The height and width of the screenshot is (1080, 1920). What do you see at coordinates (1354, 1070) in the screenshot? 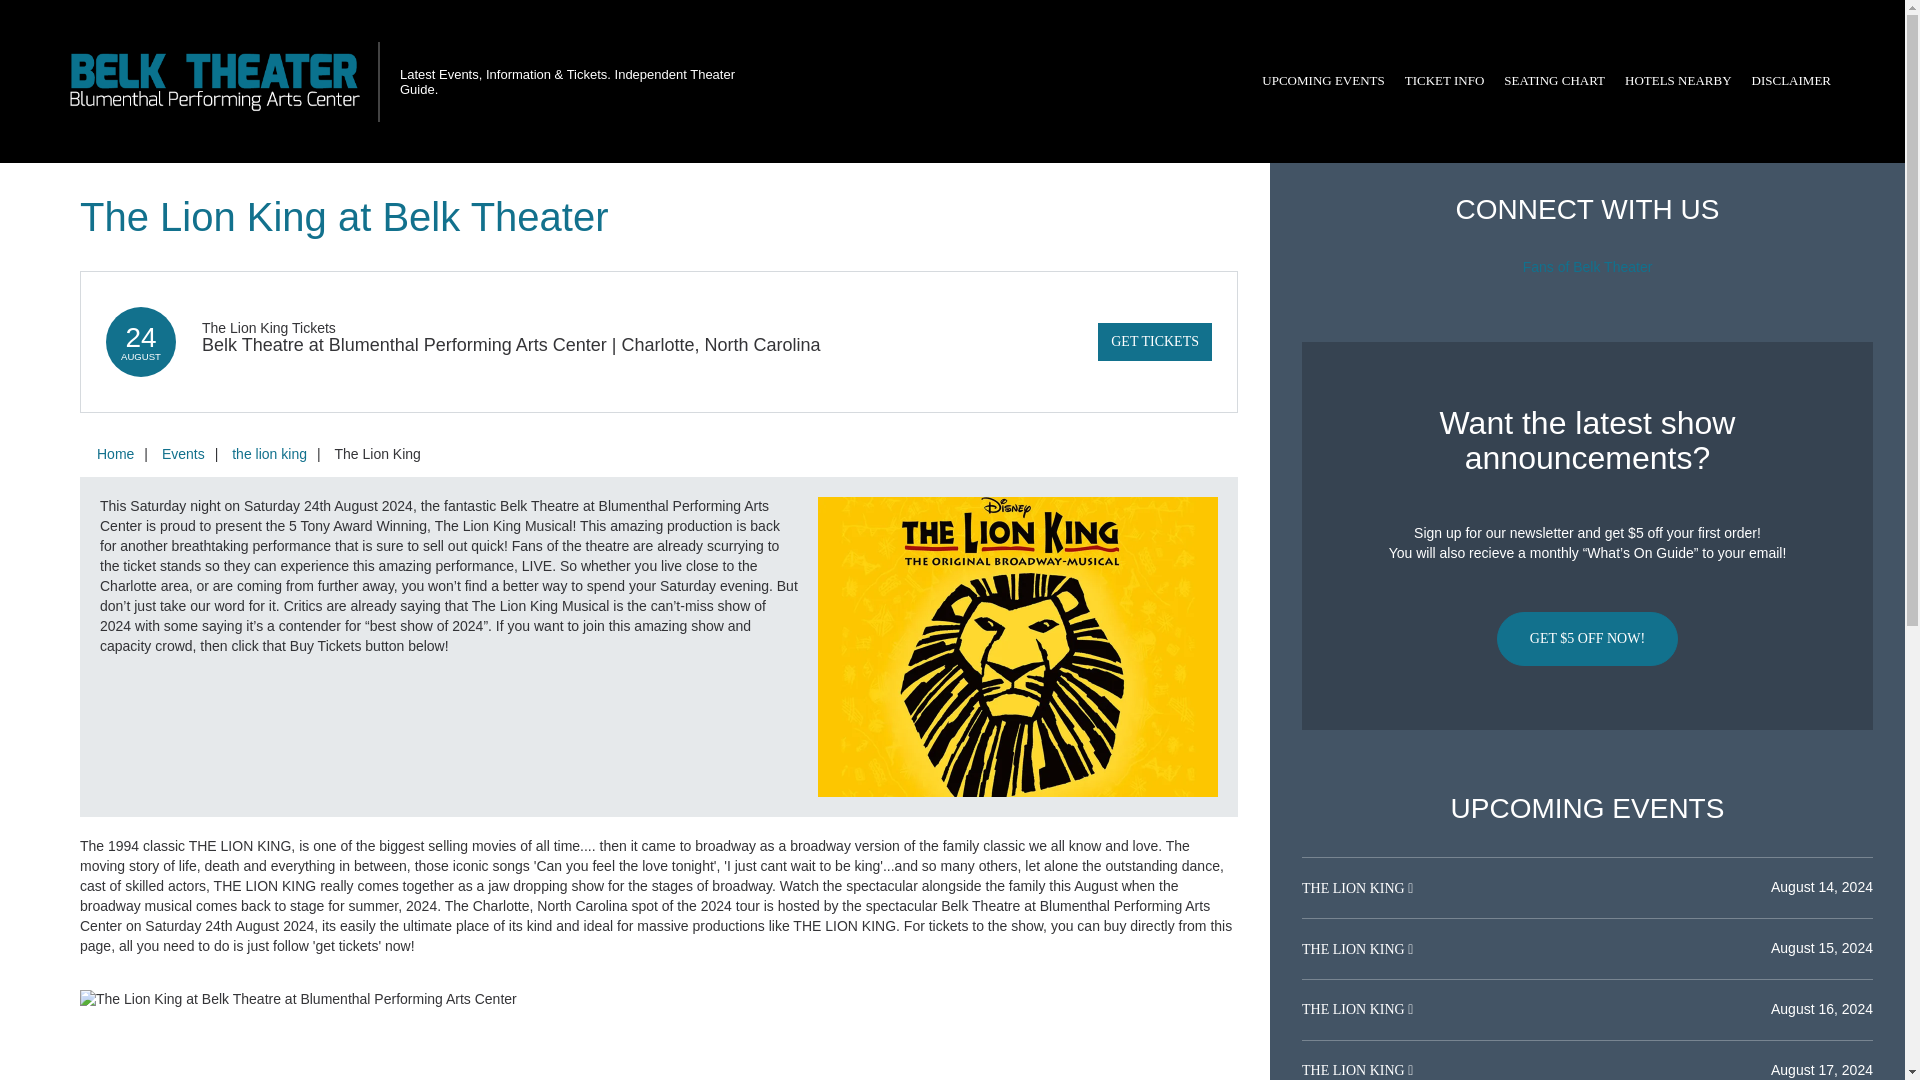
I see `THE LION KING` at bounding box center [1354, 1070].